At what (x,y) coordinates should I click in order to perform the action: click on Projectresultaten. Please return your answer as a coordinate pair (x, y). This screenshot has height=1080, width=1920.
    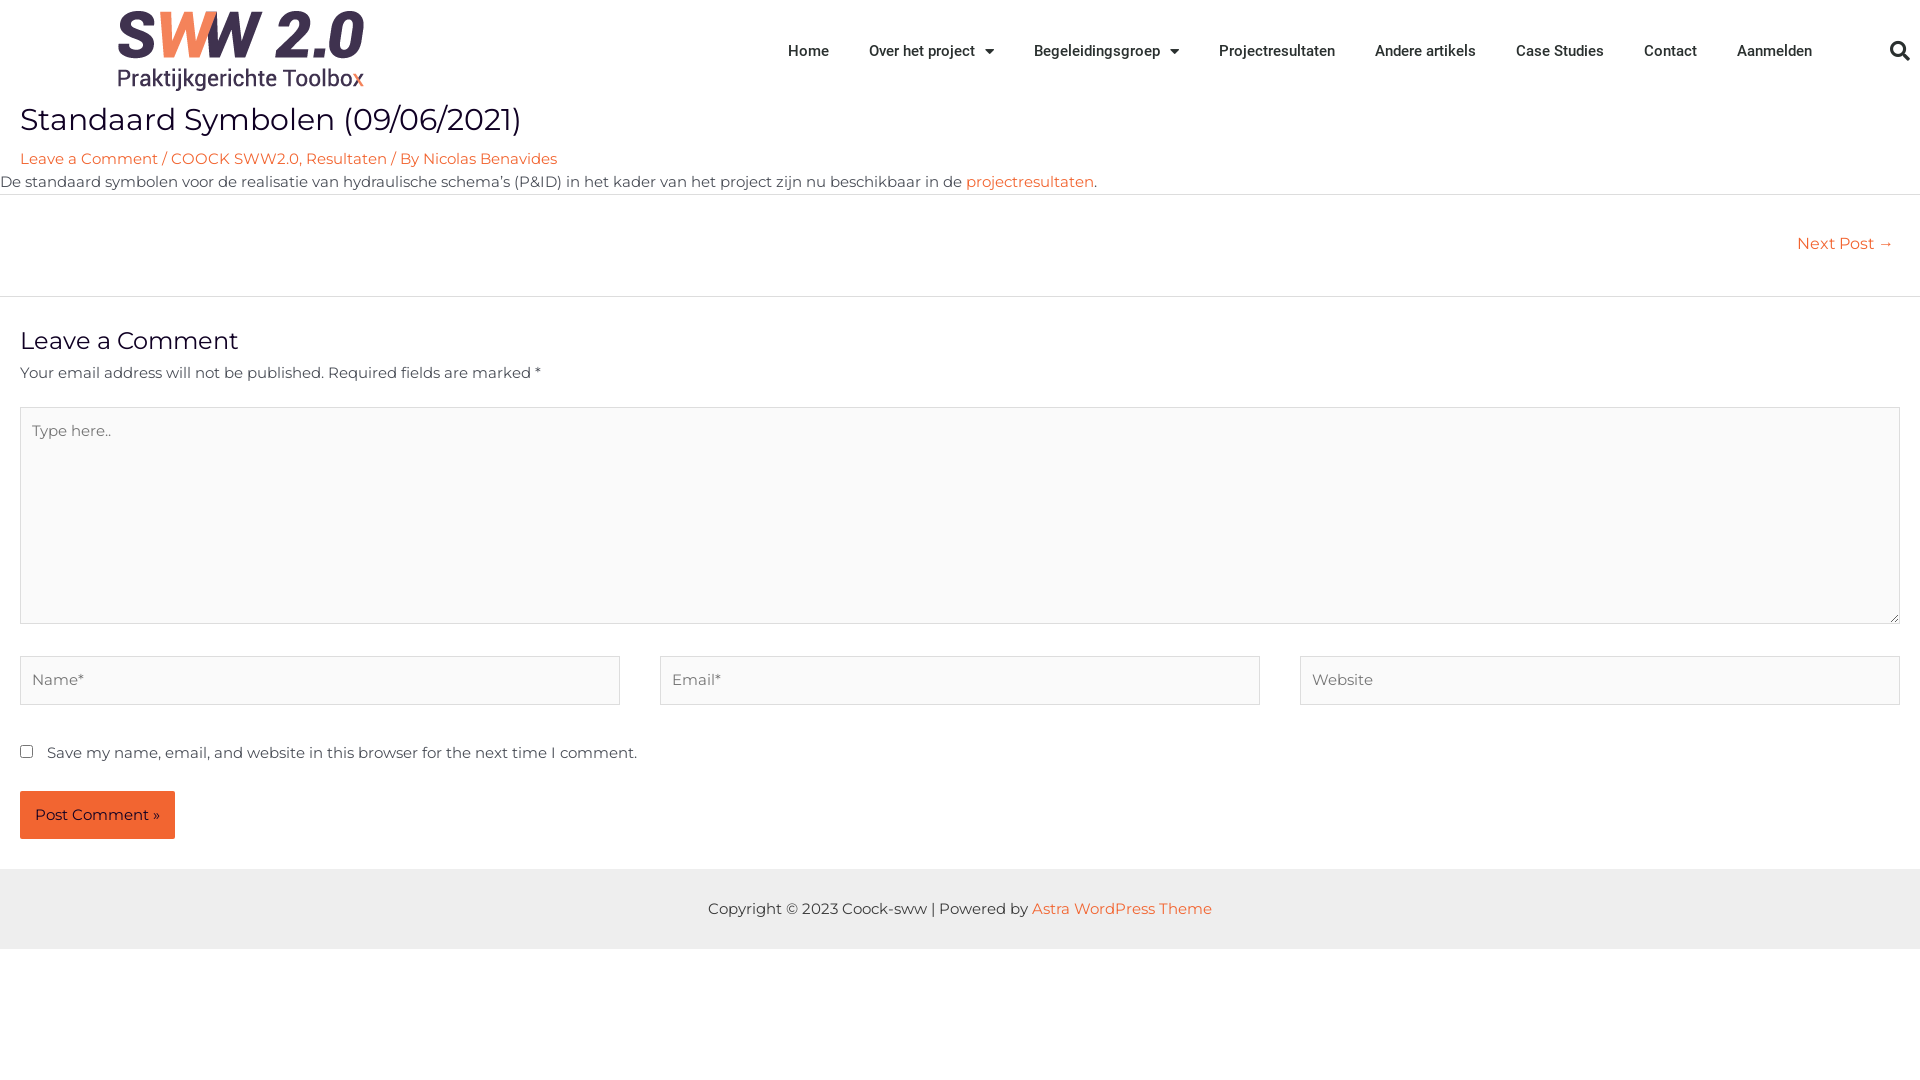
    Looking at the image, I should click on (1277, 51).